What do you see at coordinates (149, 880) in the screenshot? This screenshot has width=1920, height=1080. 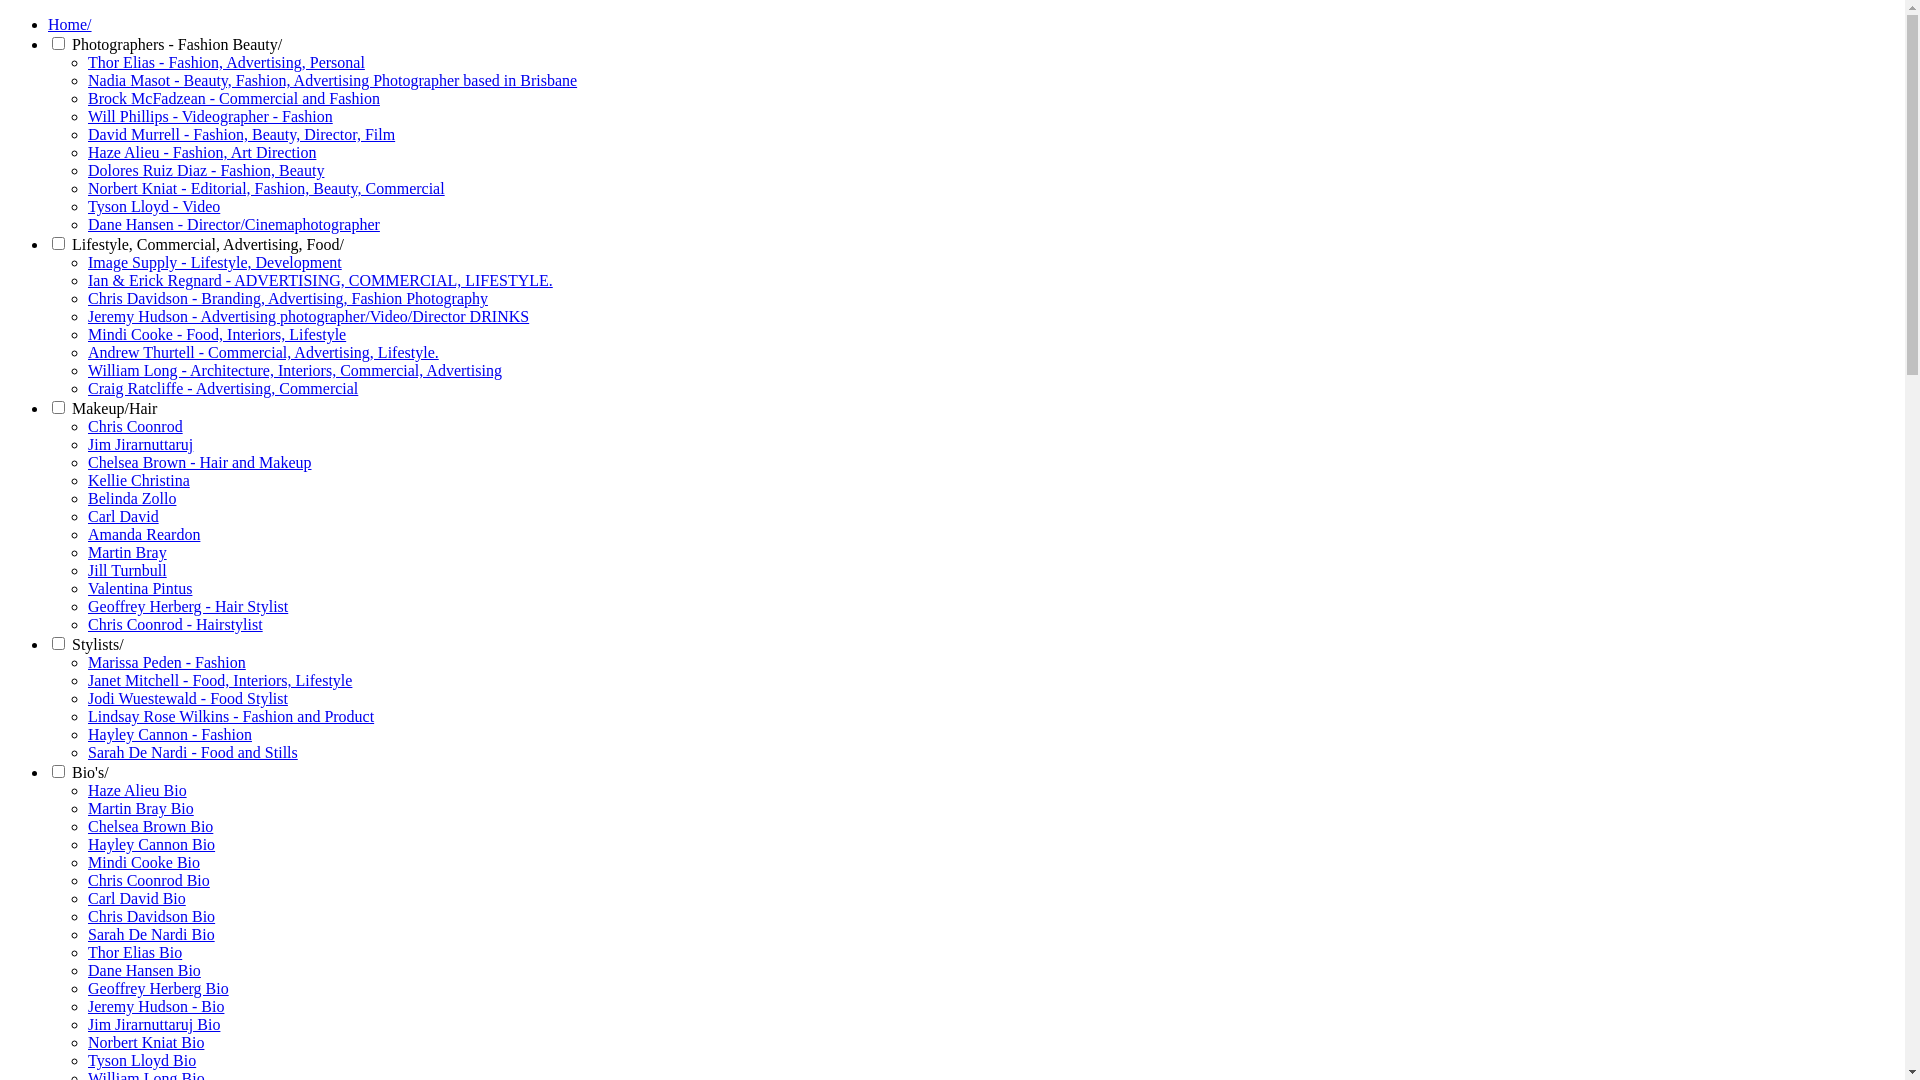 I see `Chris Coonrod Bio` at bounding box center [149, 880].